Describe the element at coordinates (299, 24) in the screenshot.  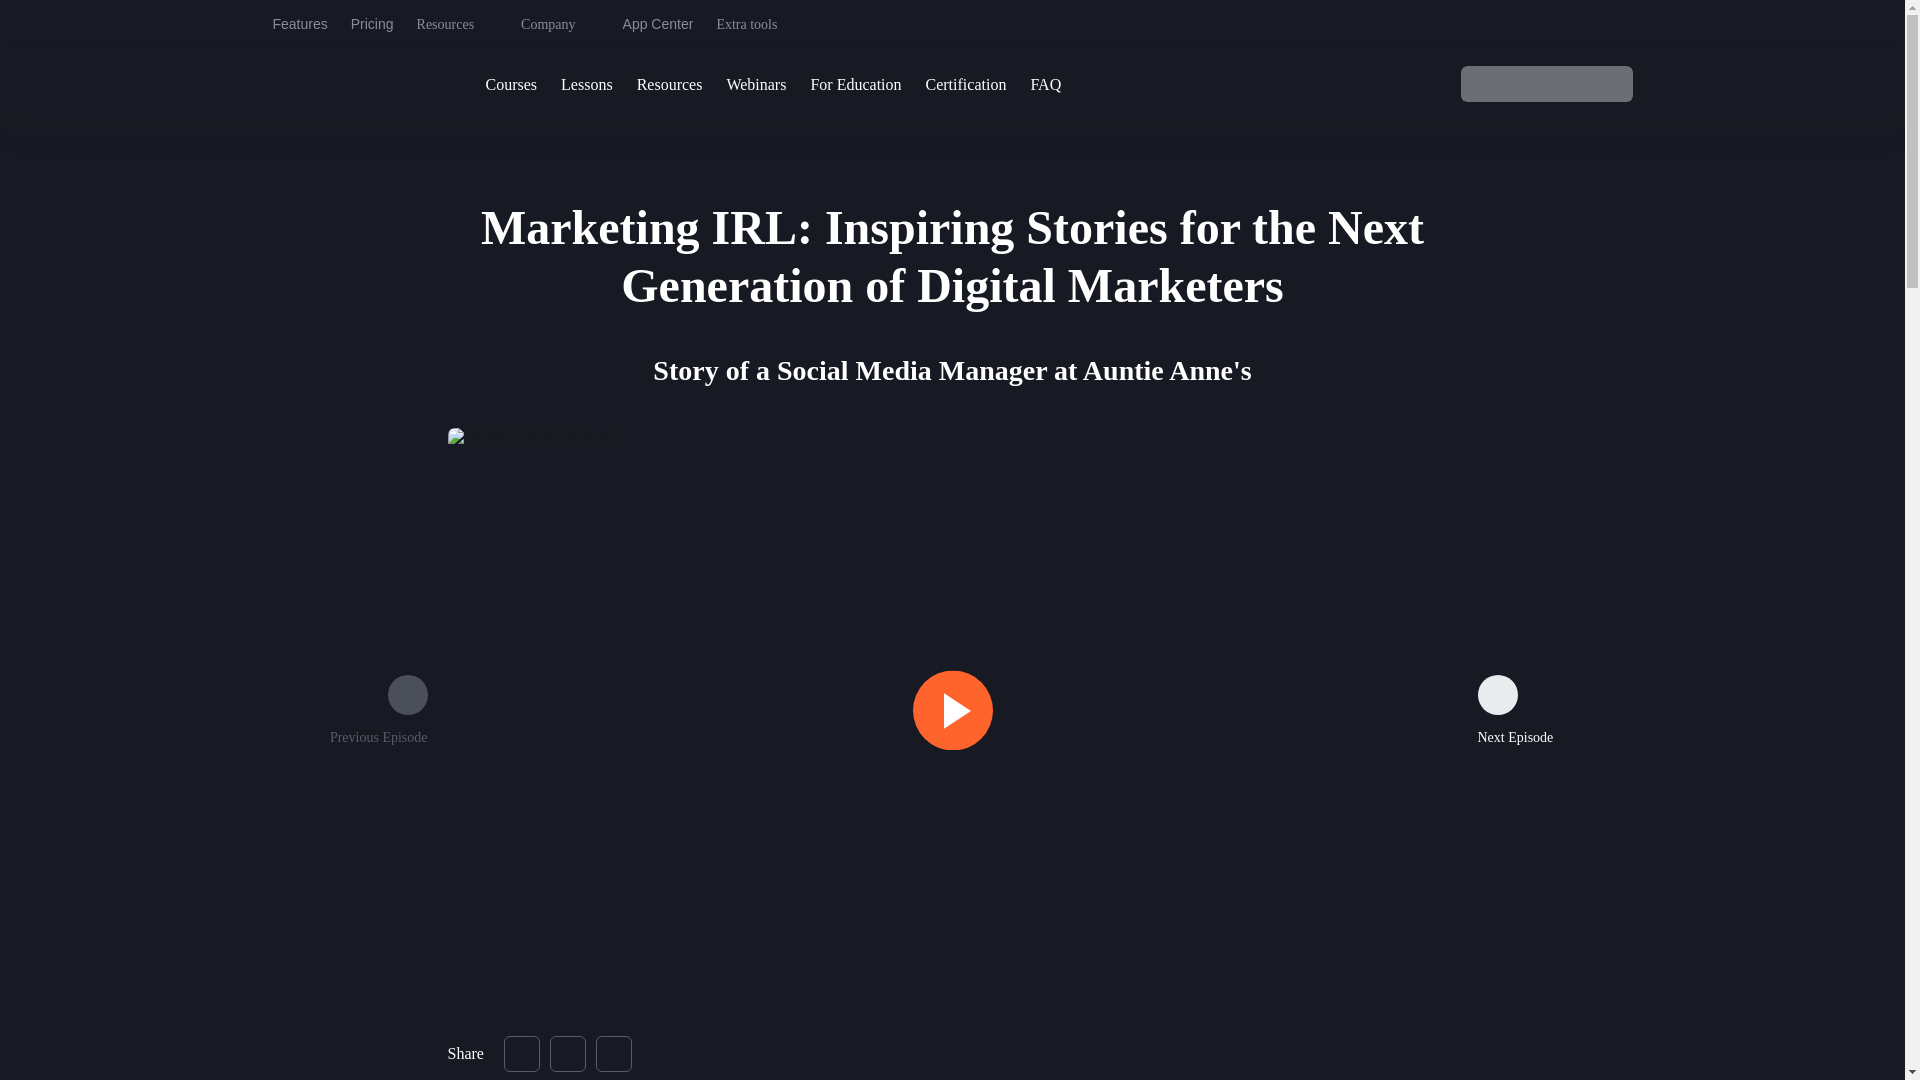
I see `Features` at that location.